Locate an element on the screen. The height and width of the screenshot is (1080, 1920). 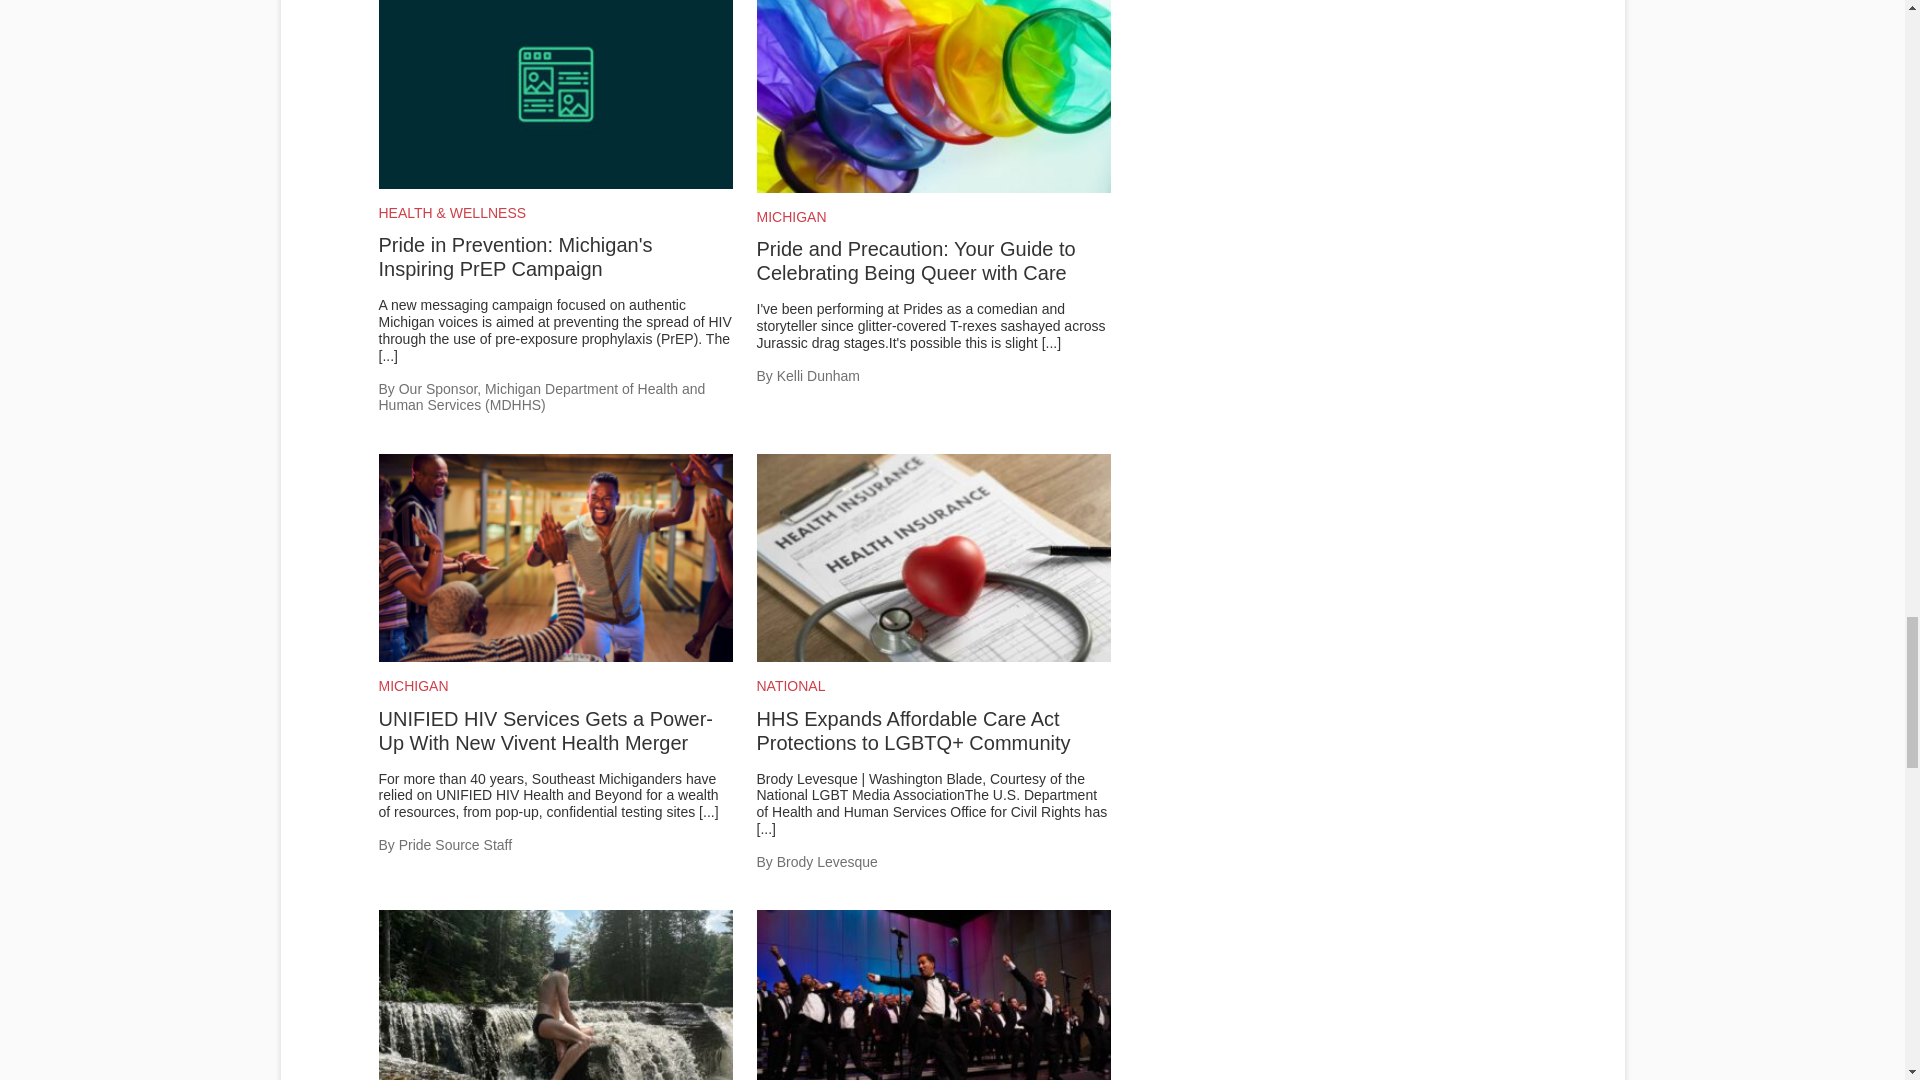
Read More is located at coordinates (708, 811).